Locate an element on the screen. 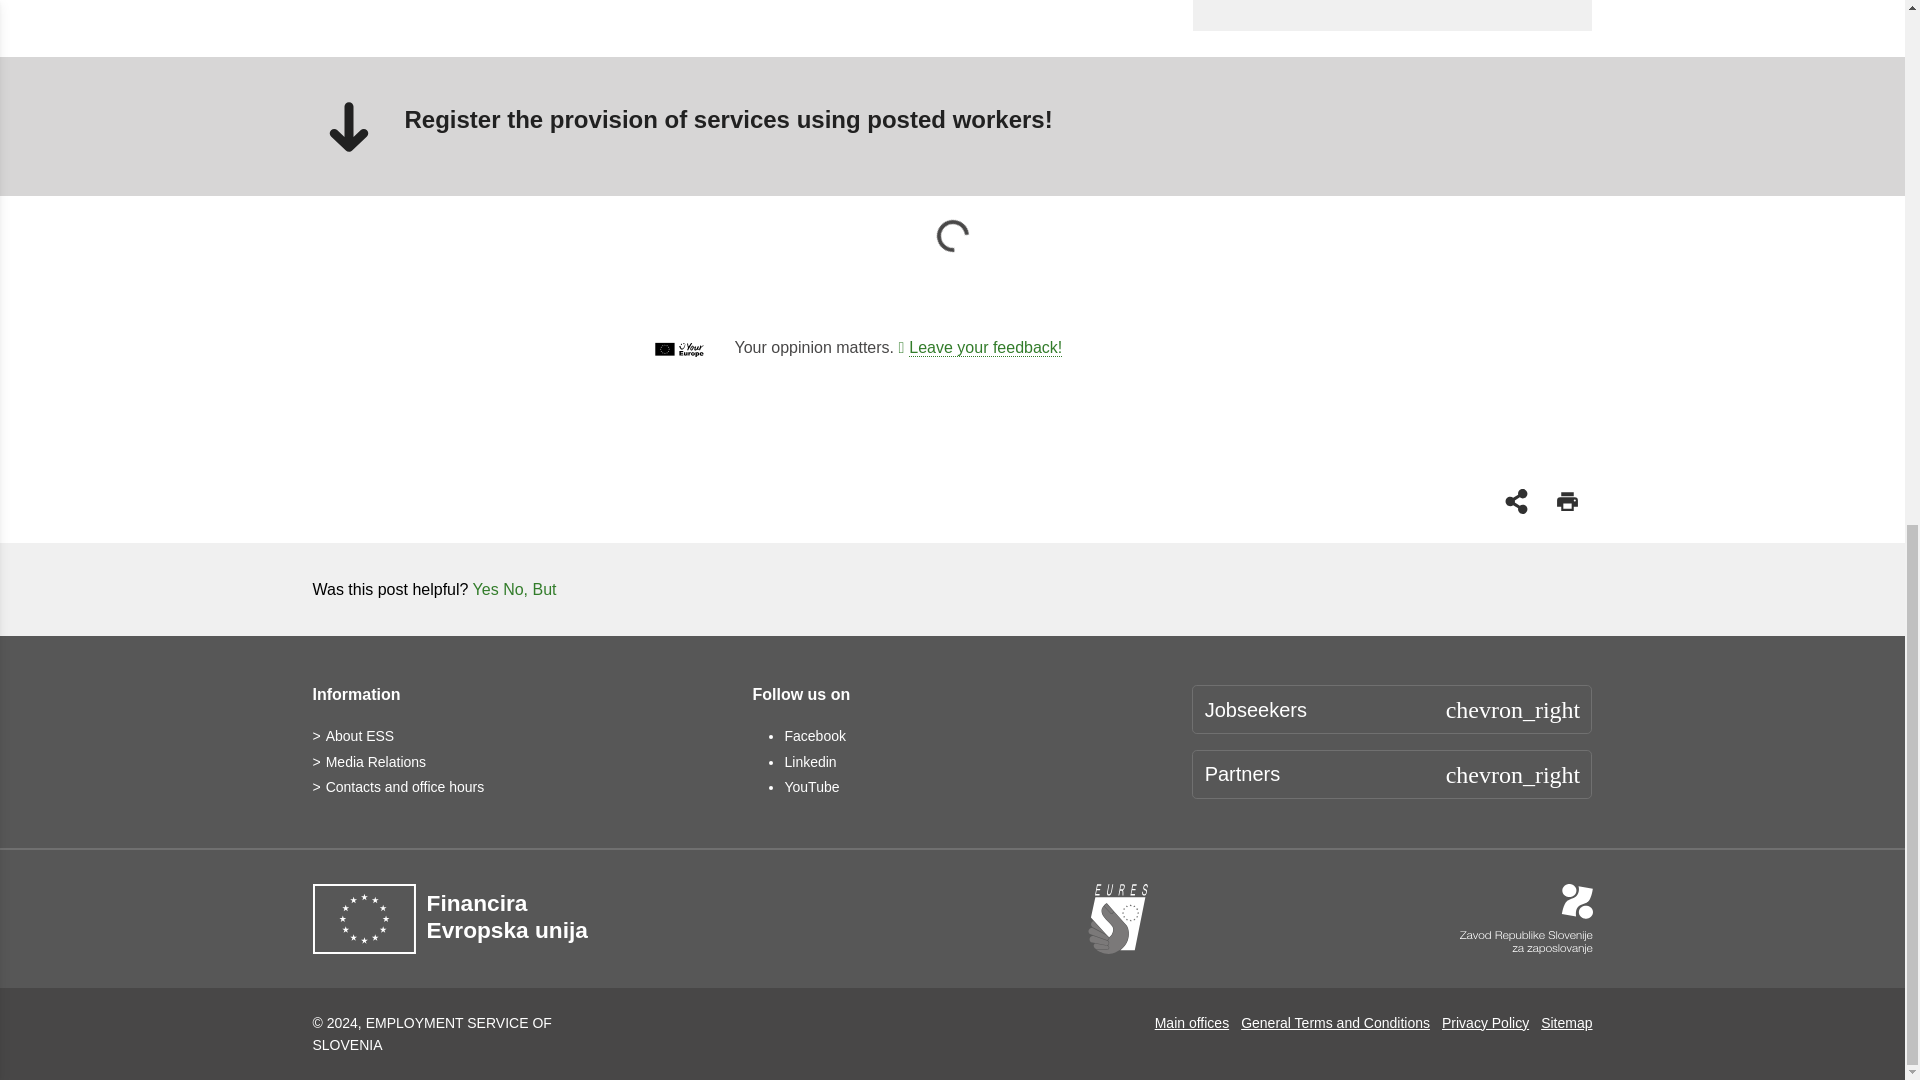  Link to About ESS is located at coordinates (352, 736).